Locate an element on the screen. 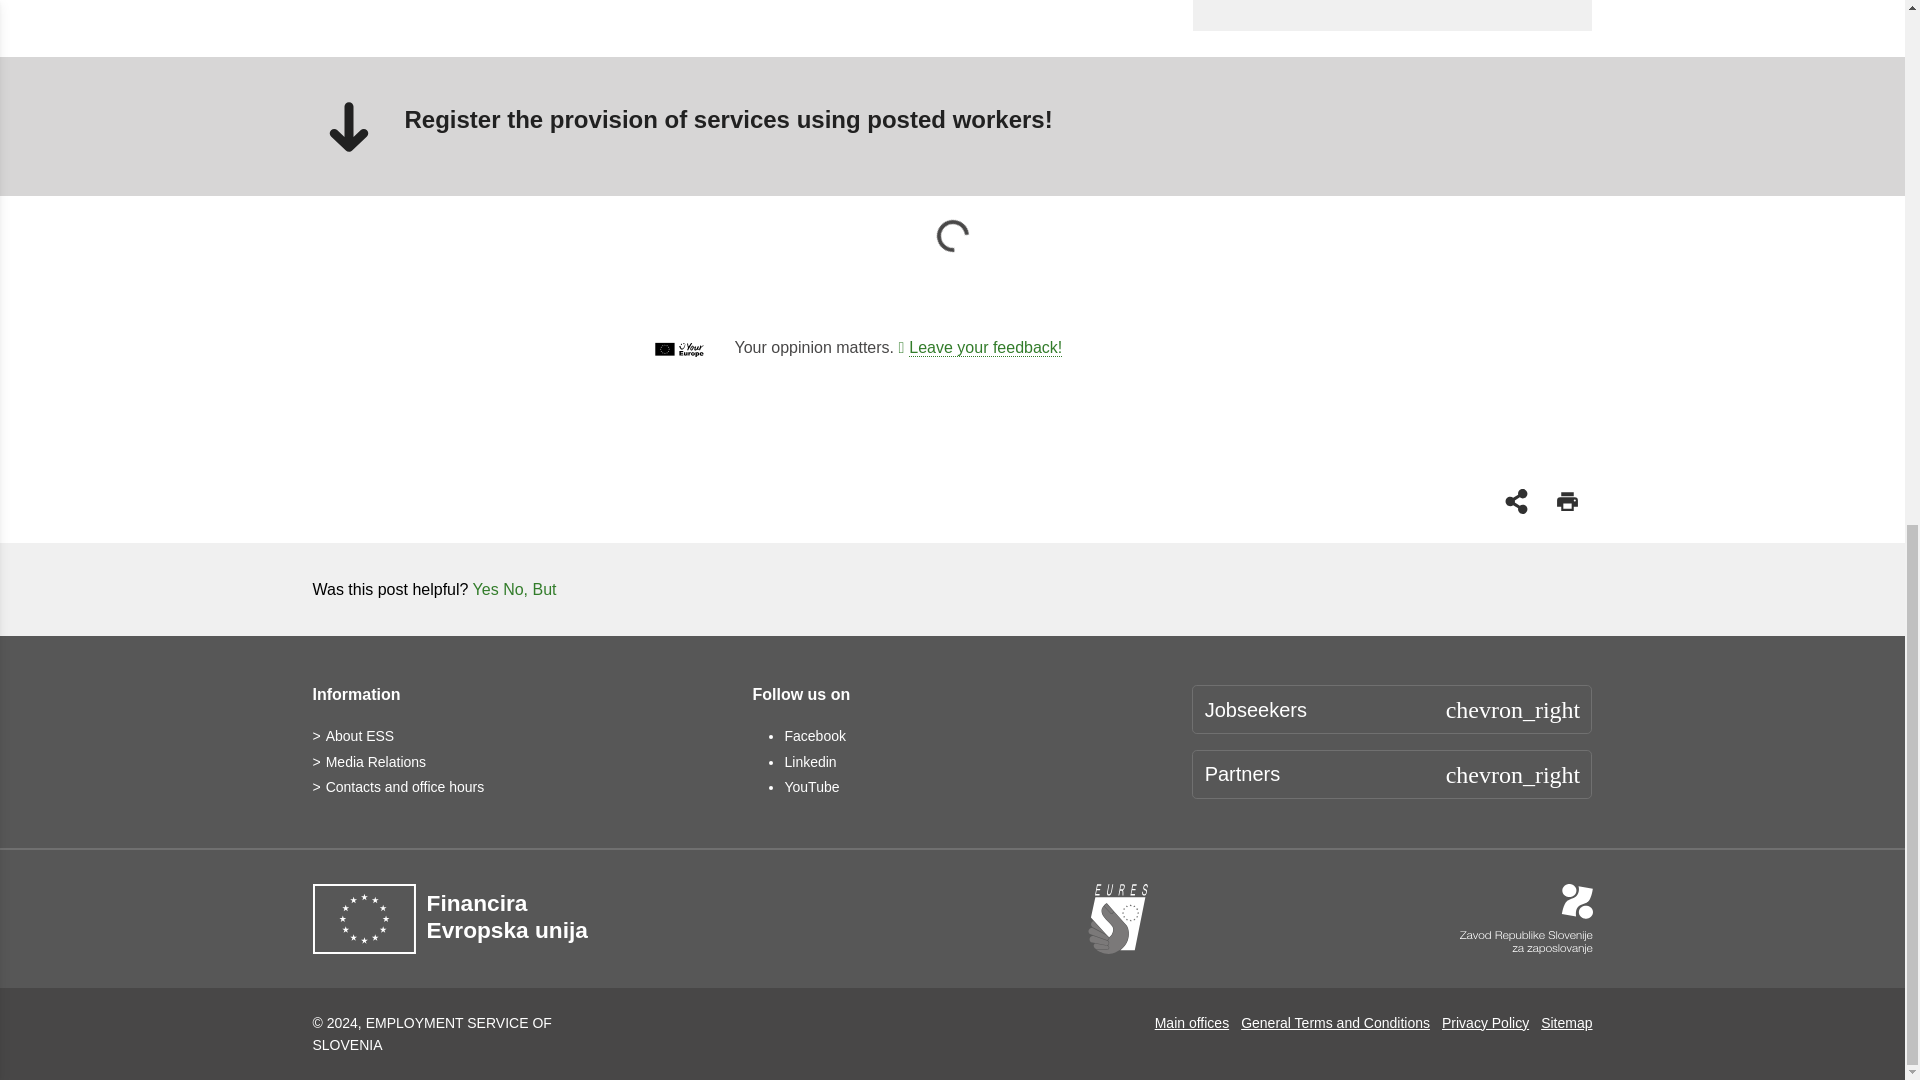  Link to About ESS is located at coordinates (352, 736).